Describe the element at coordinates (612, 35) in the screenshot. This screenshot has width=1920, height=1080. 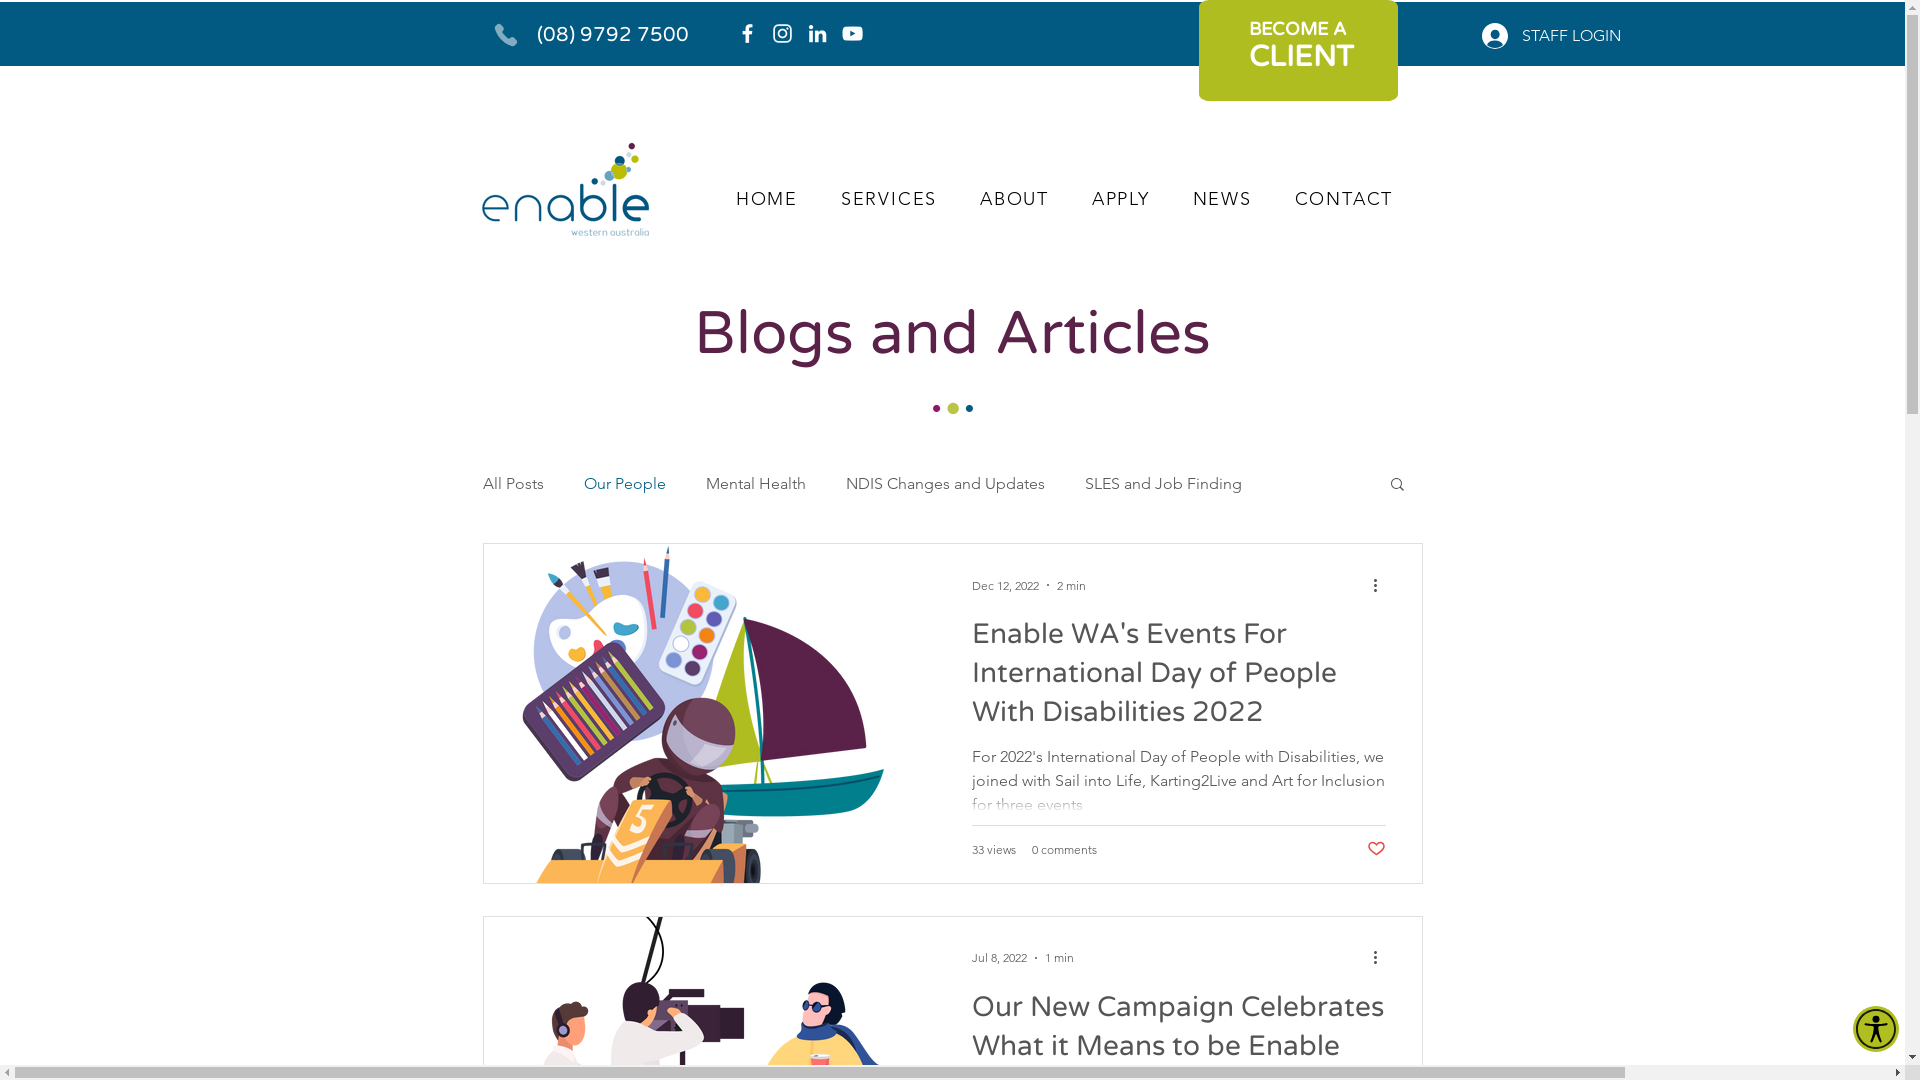
I see `(08) 9792 7500` at that location.